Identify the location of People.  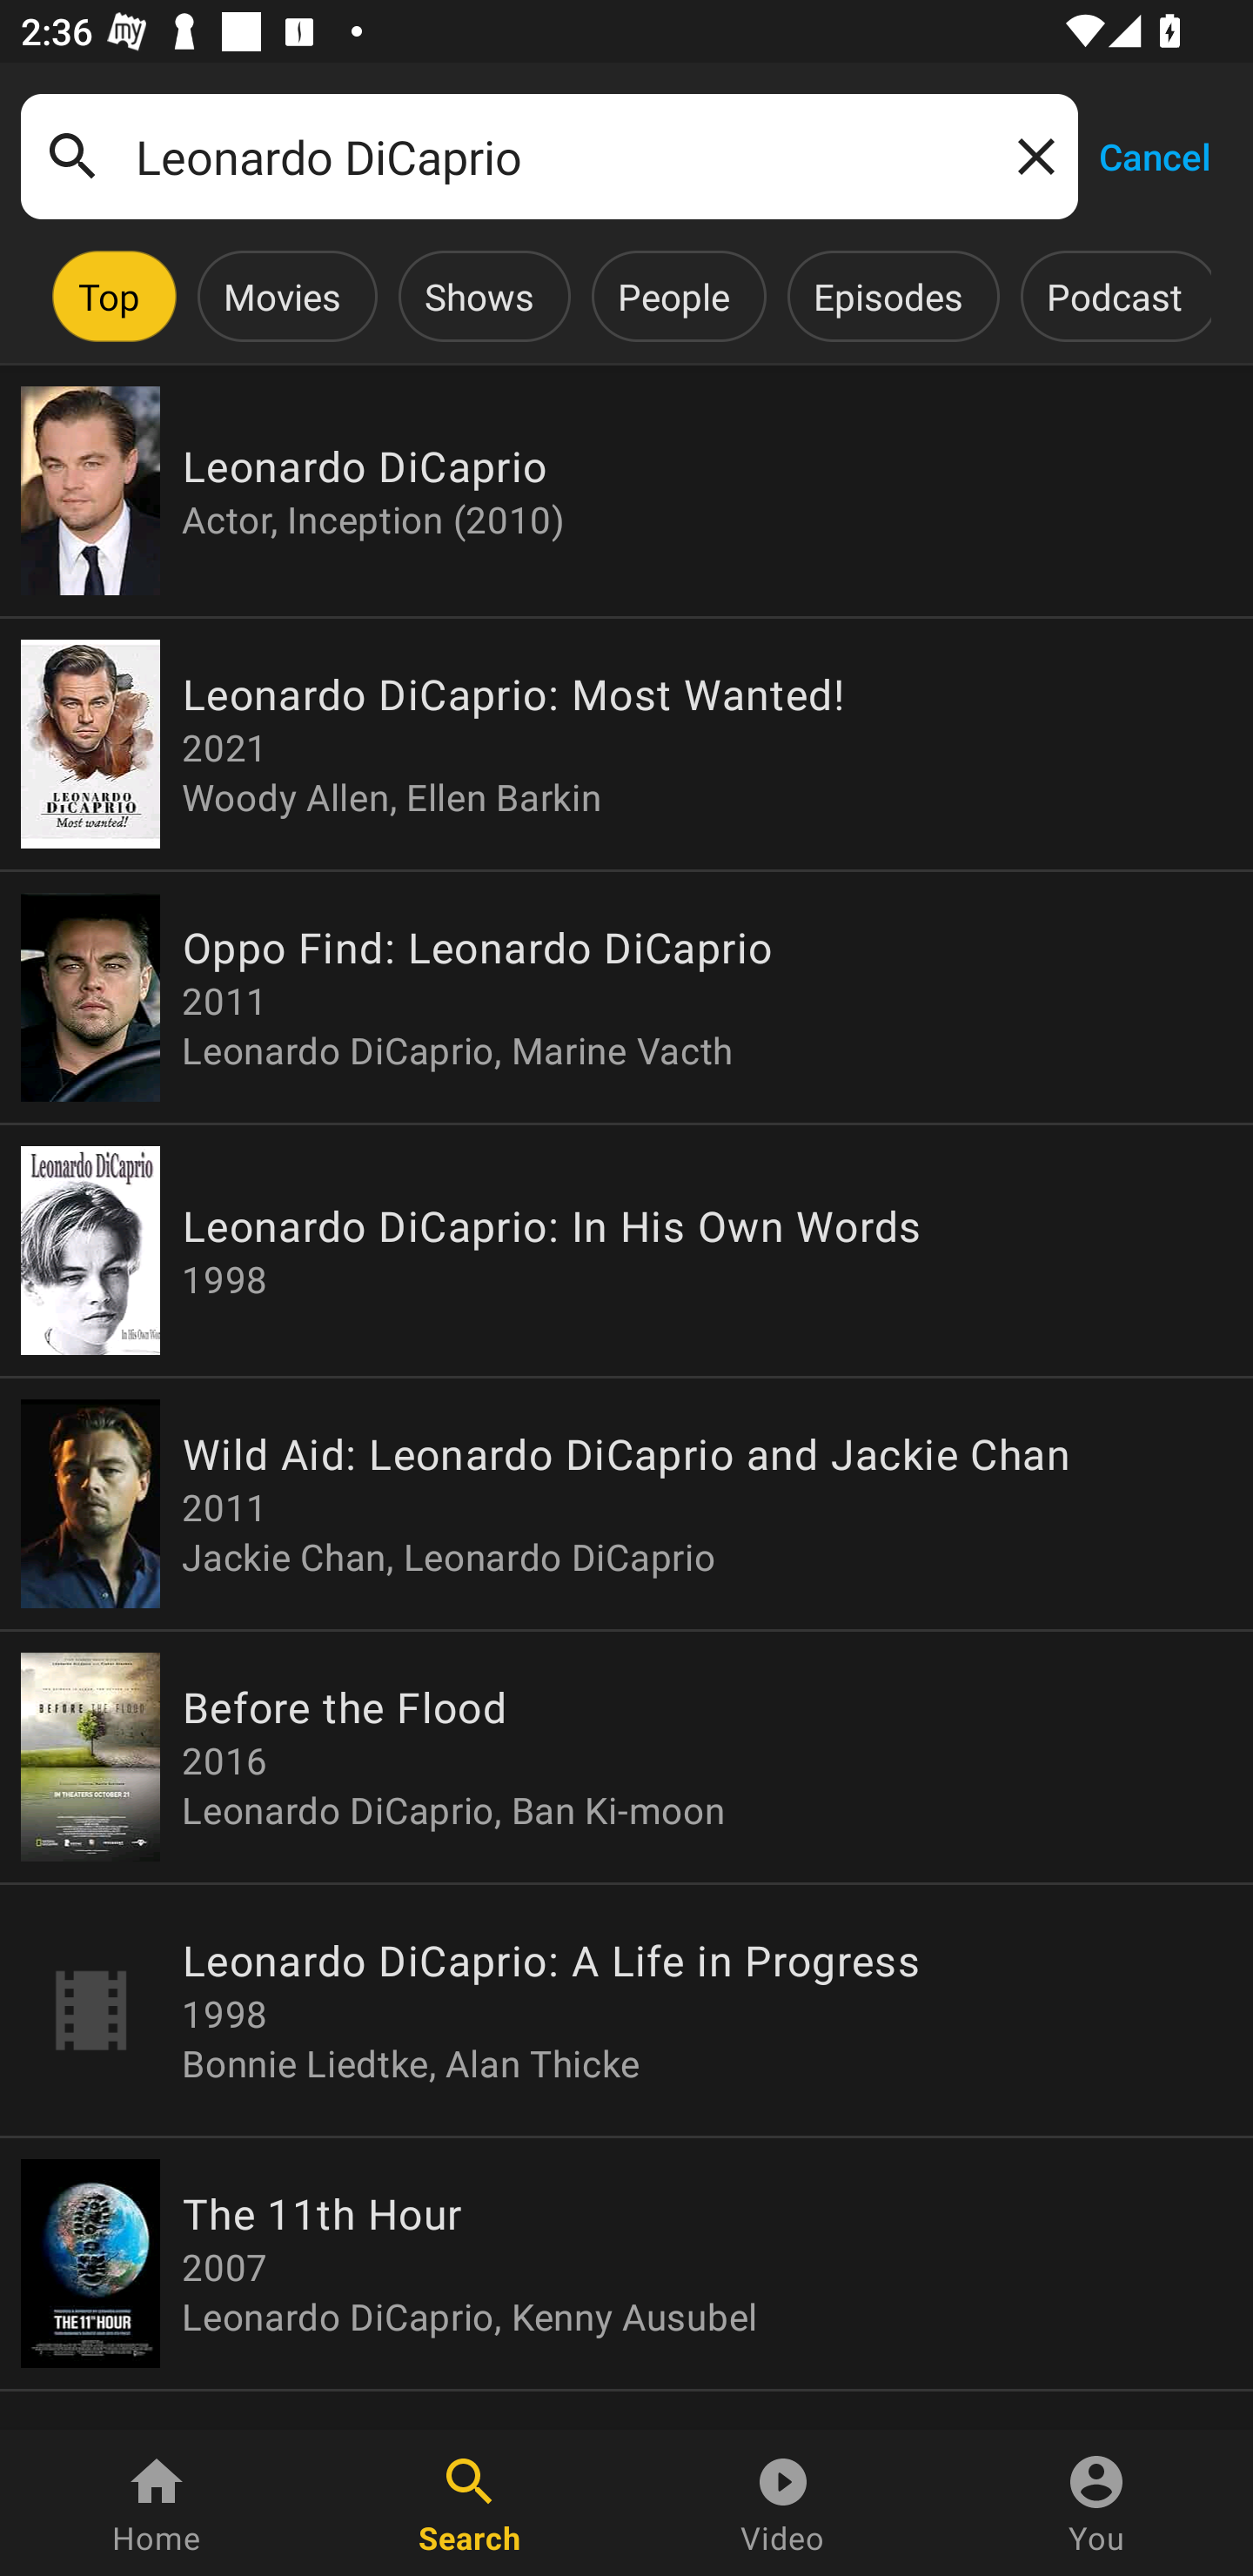
(673, 296).